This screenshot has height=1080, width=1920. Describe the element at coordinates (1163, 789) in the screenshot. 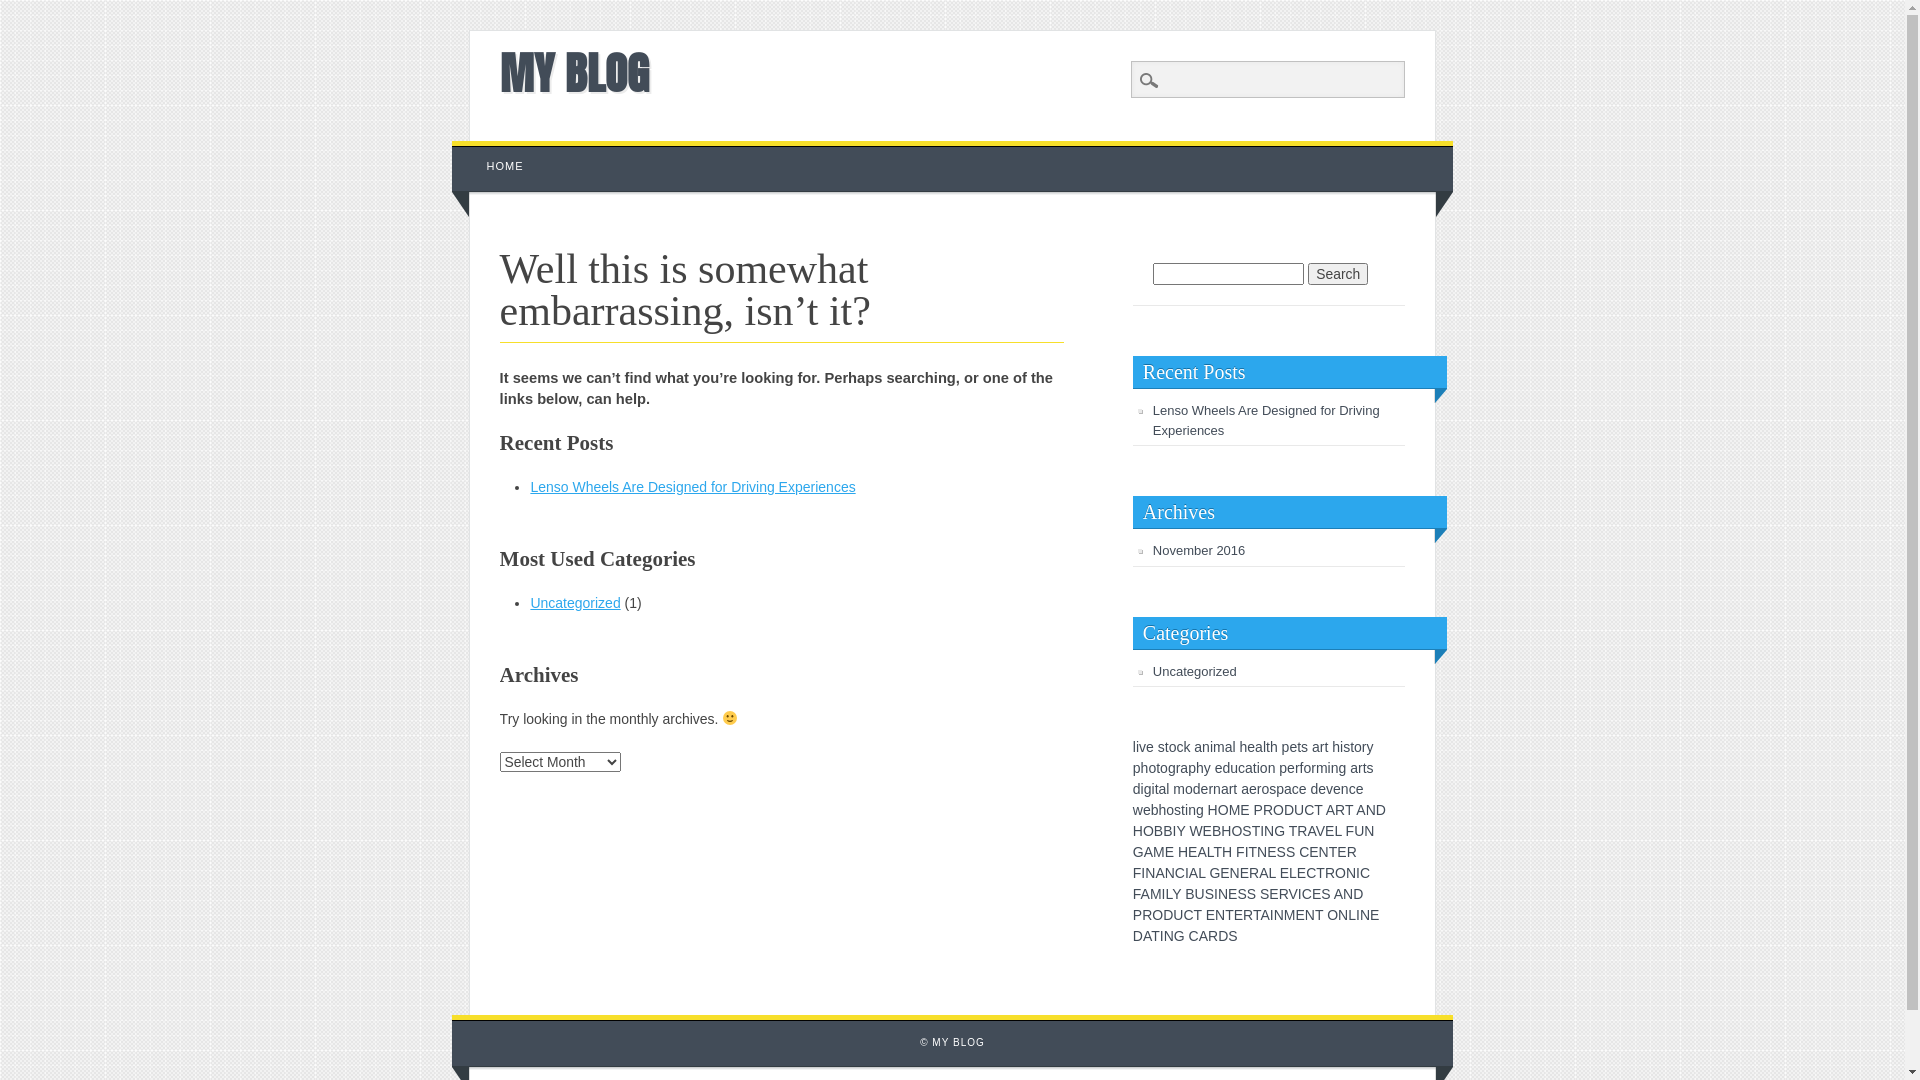

I see `a` at that location.